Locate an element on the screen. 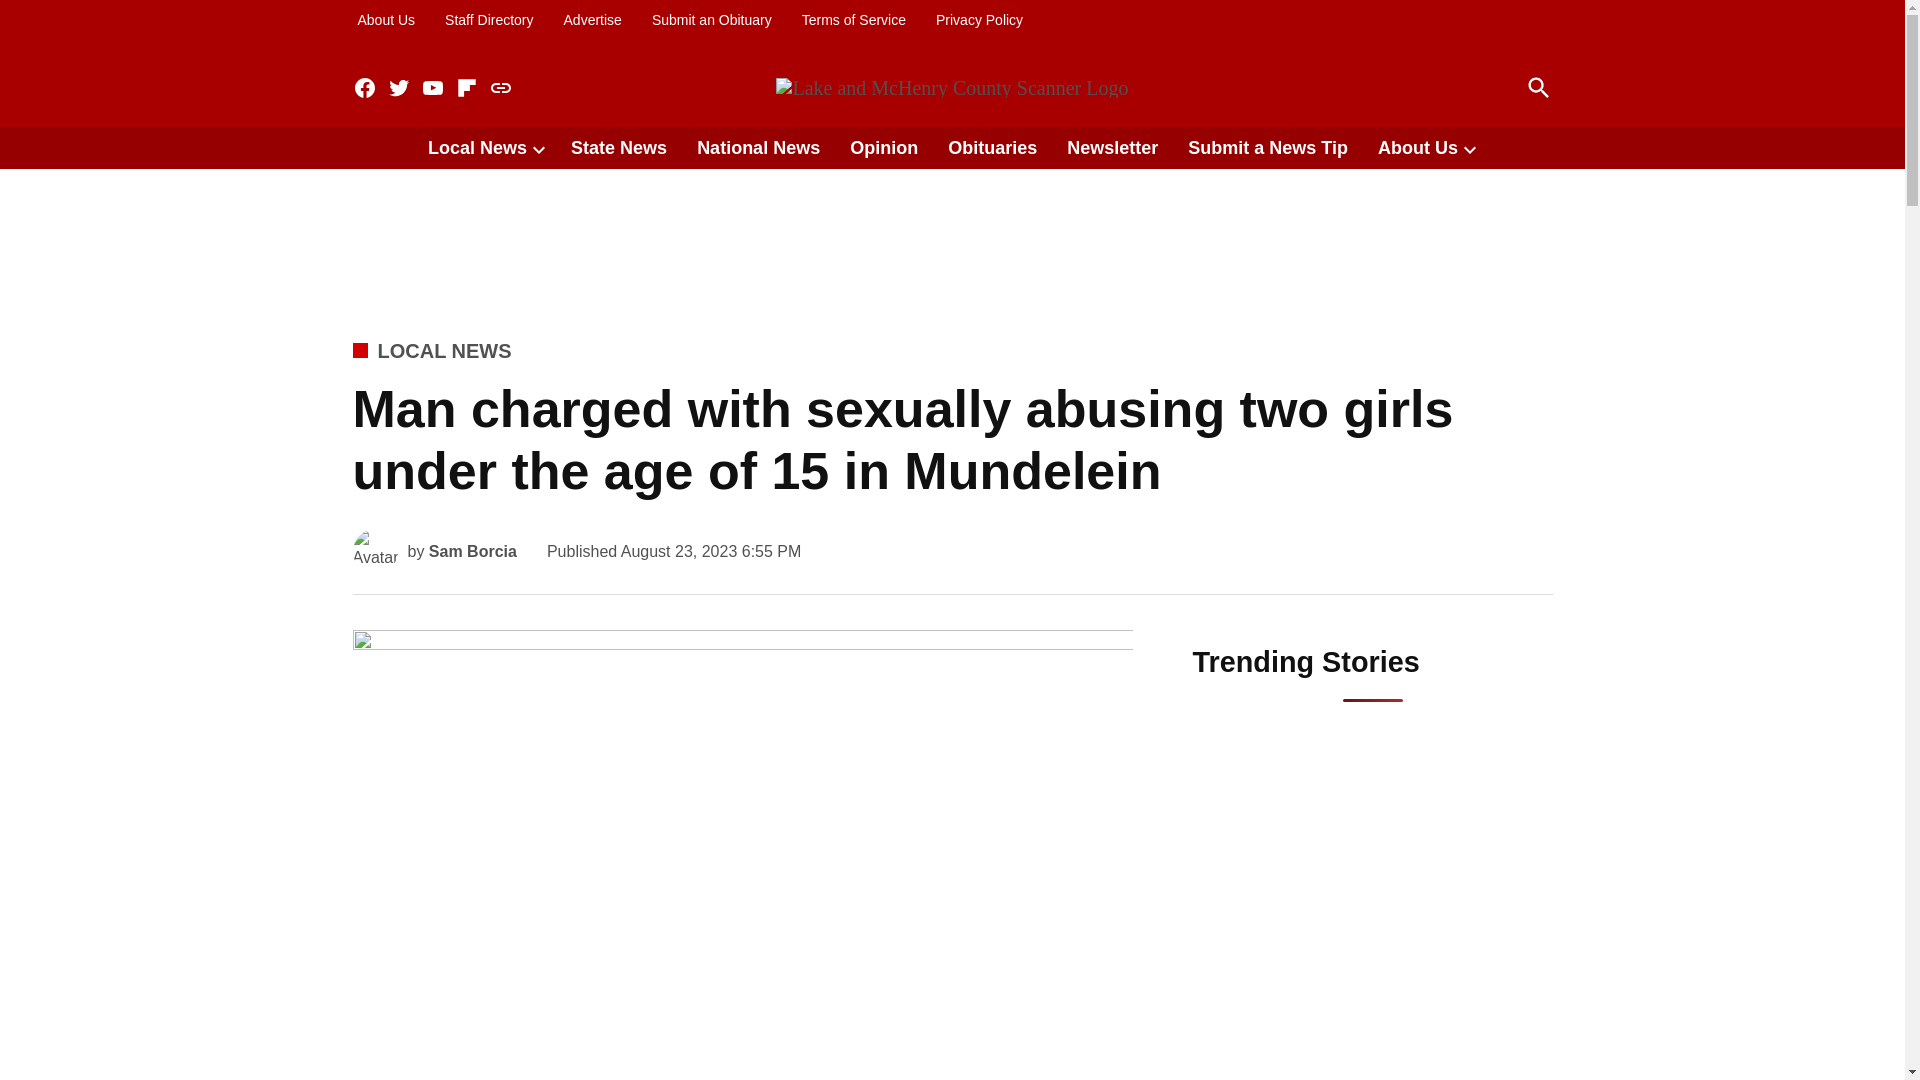 The height and width of the screenshot is (1080, 1920). Advertise is located at coordinates (592, 20).